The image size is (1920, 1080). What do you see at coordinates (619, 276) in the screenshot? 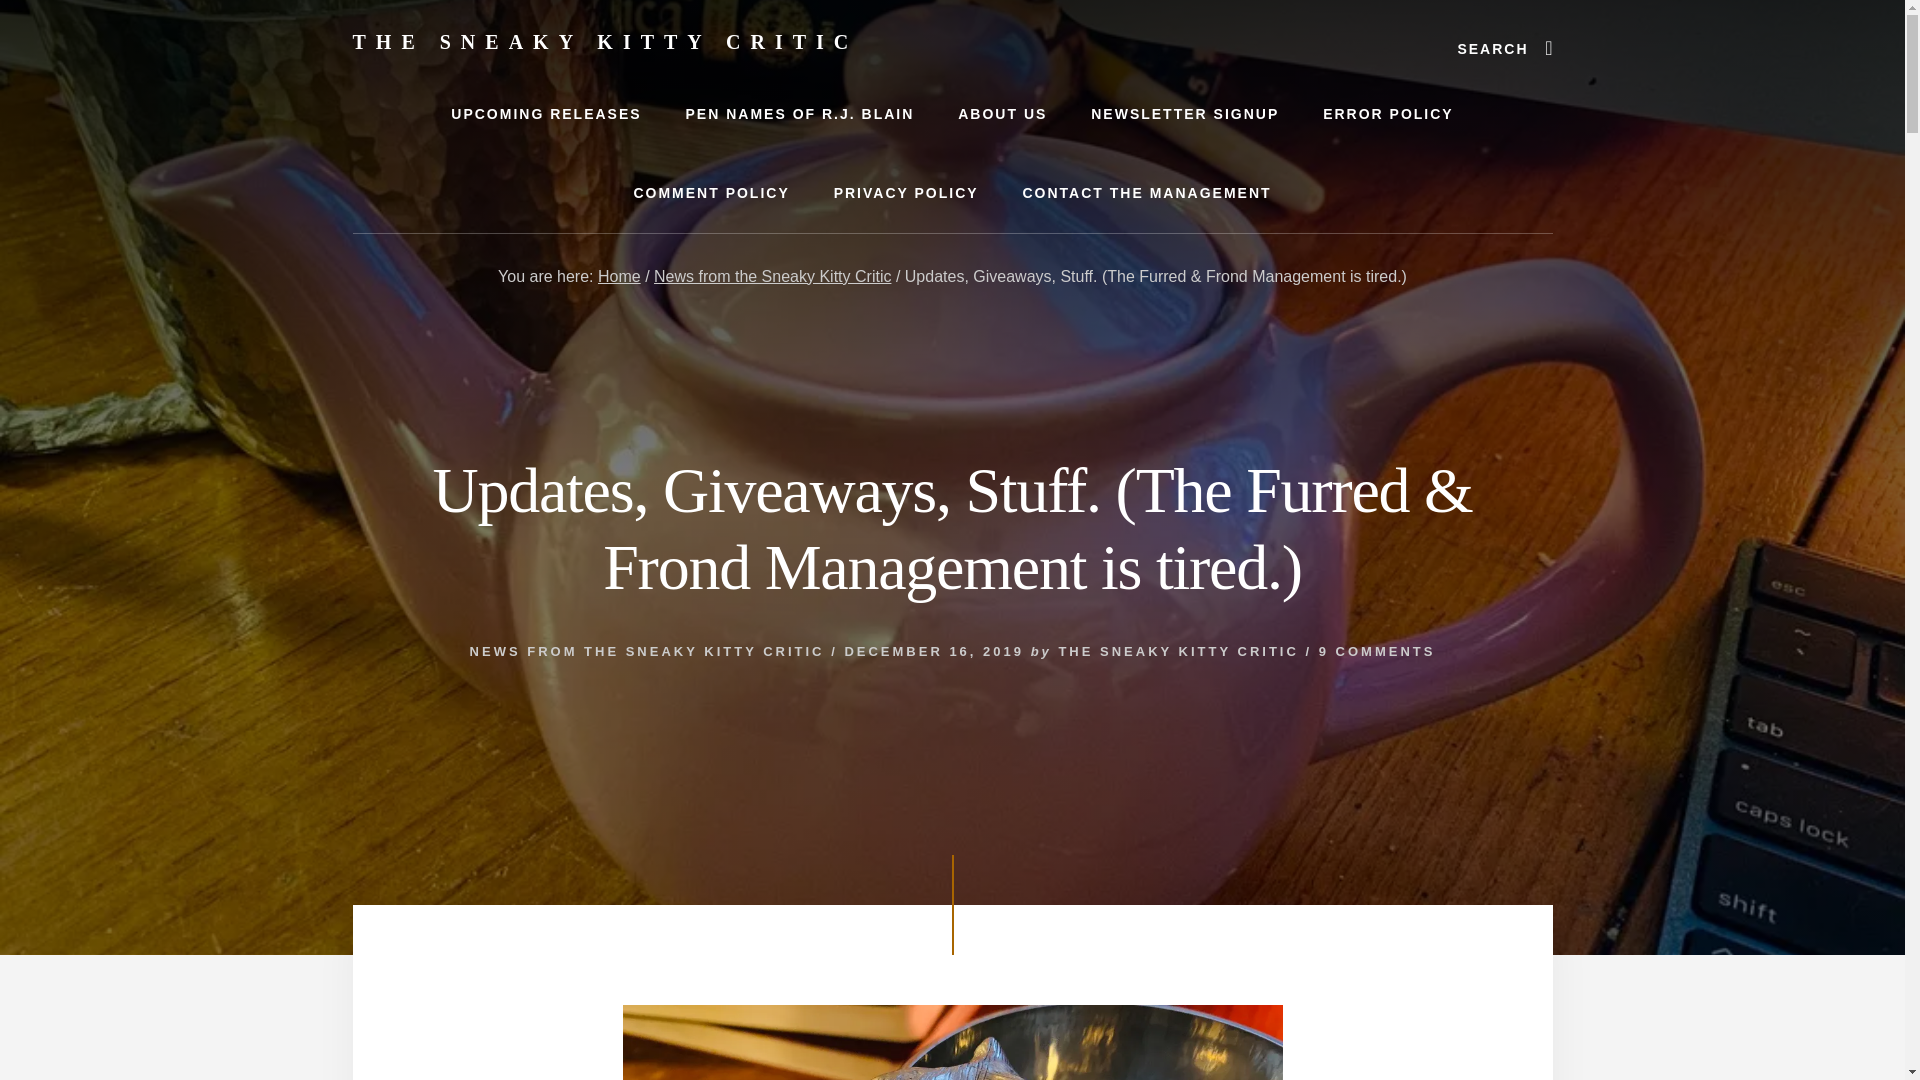
I see `Home` at bounding box center [619, 276].